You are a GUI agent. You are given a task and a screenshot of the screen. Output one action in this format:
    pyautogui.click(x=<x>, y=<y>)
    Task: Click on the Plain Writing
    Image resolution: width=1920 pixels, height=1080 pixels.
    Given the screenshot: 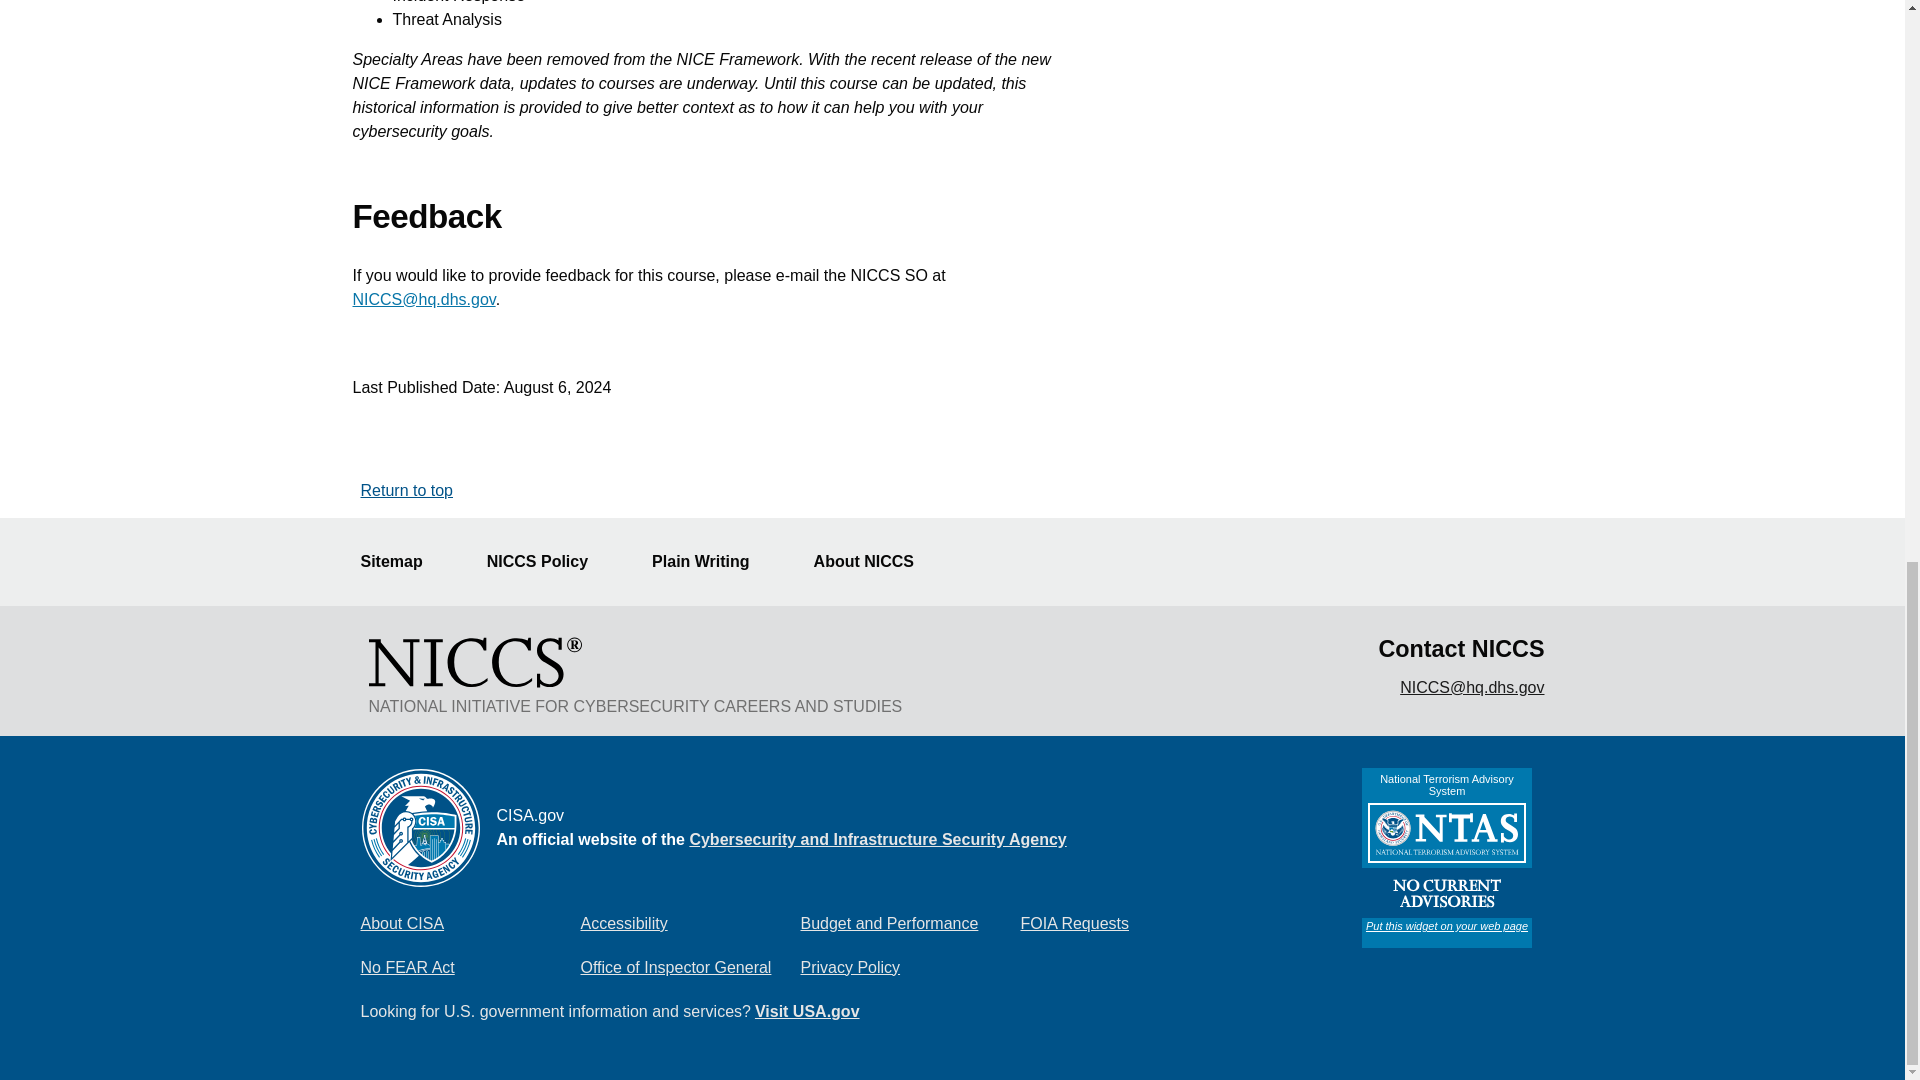 What is the action you would take?
    pyautogui.click(x=712, y=562)
    